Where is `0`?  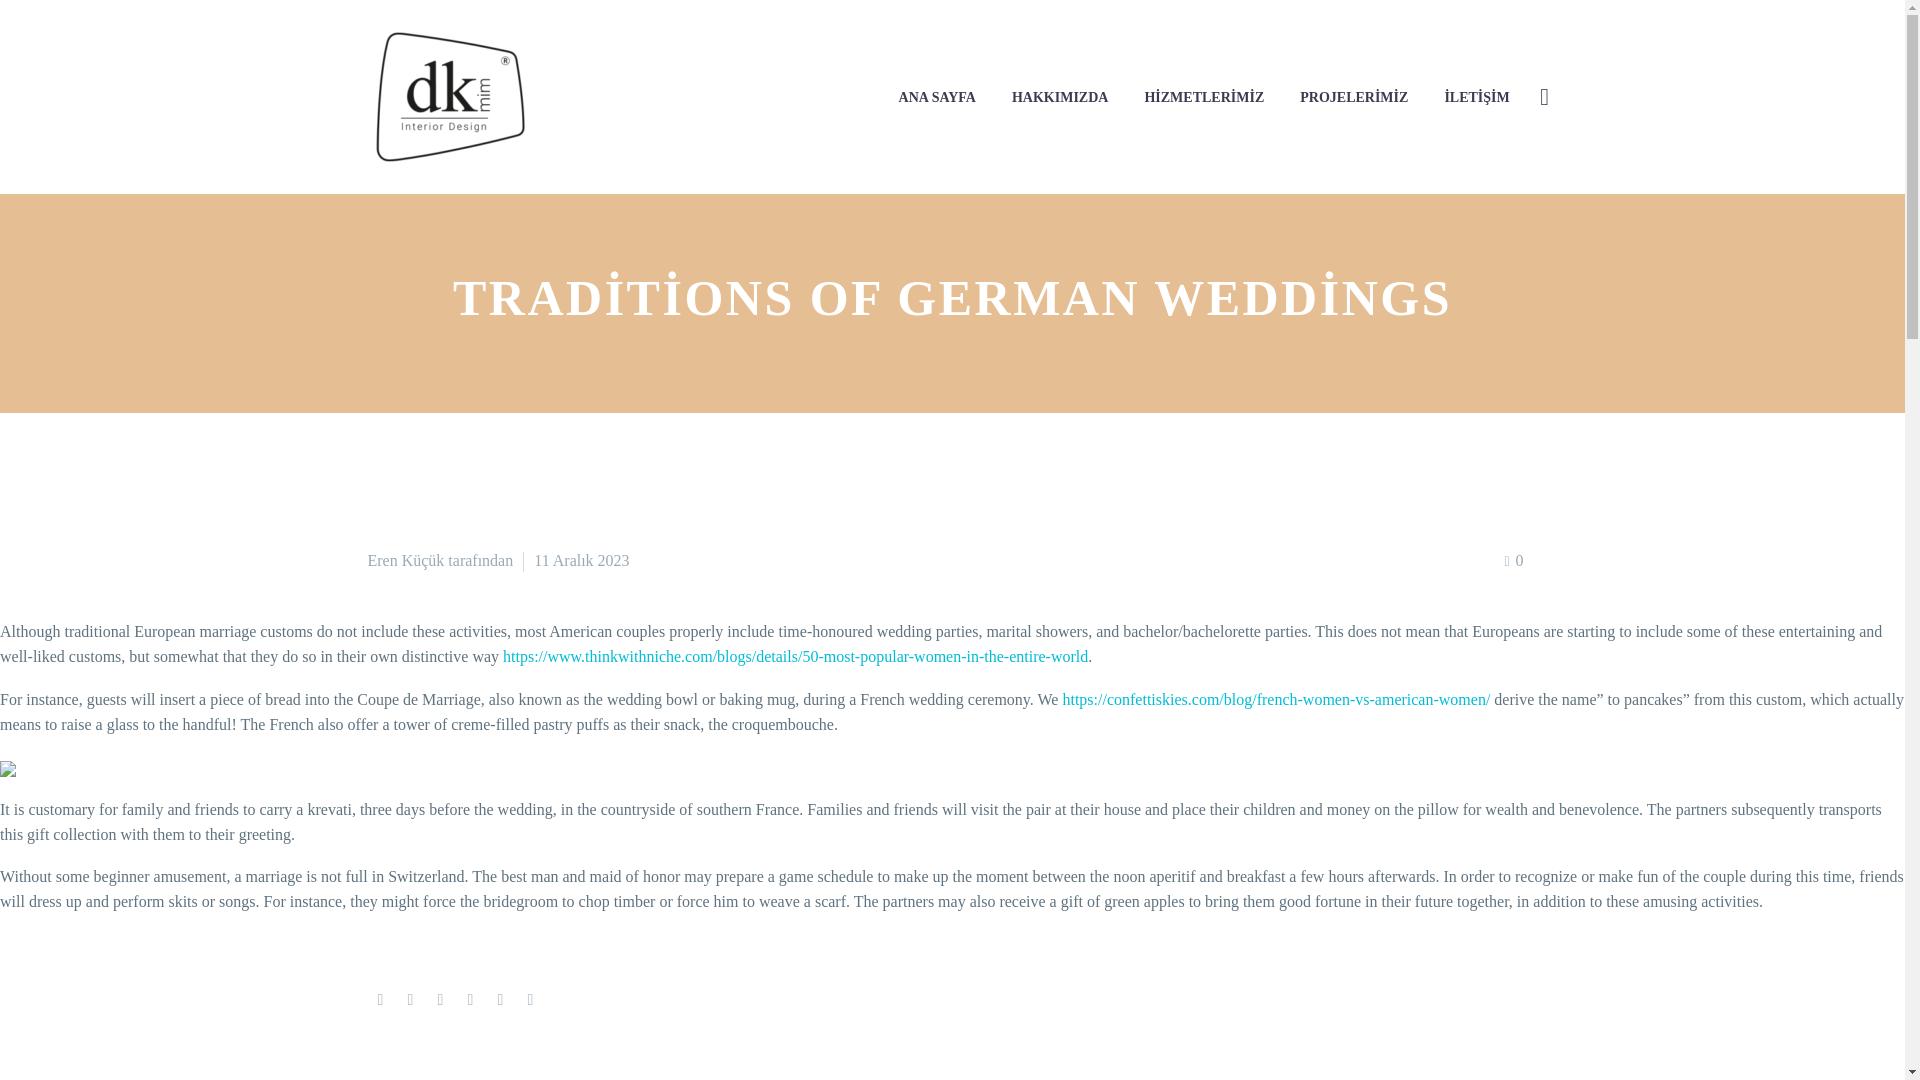 0 is located at coordinates (1512, 560).